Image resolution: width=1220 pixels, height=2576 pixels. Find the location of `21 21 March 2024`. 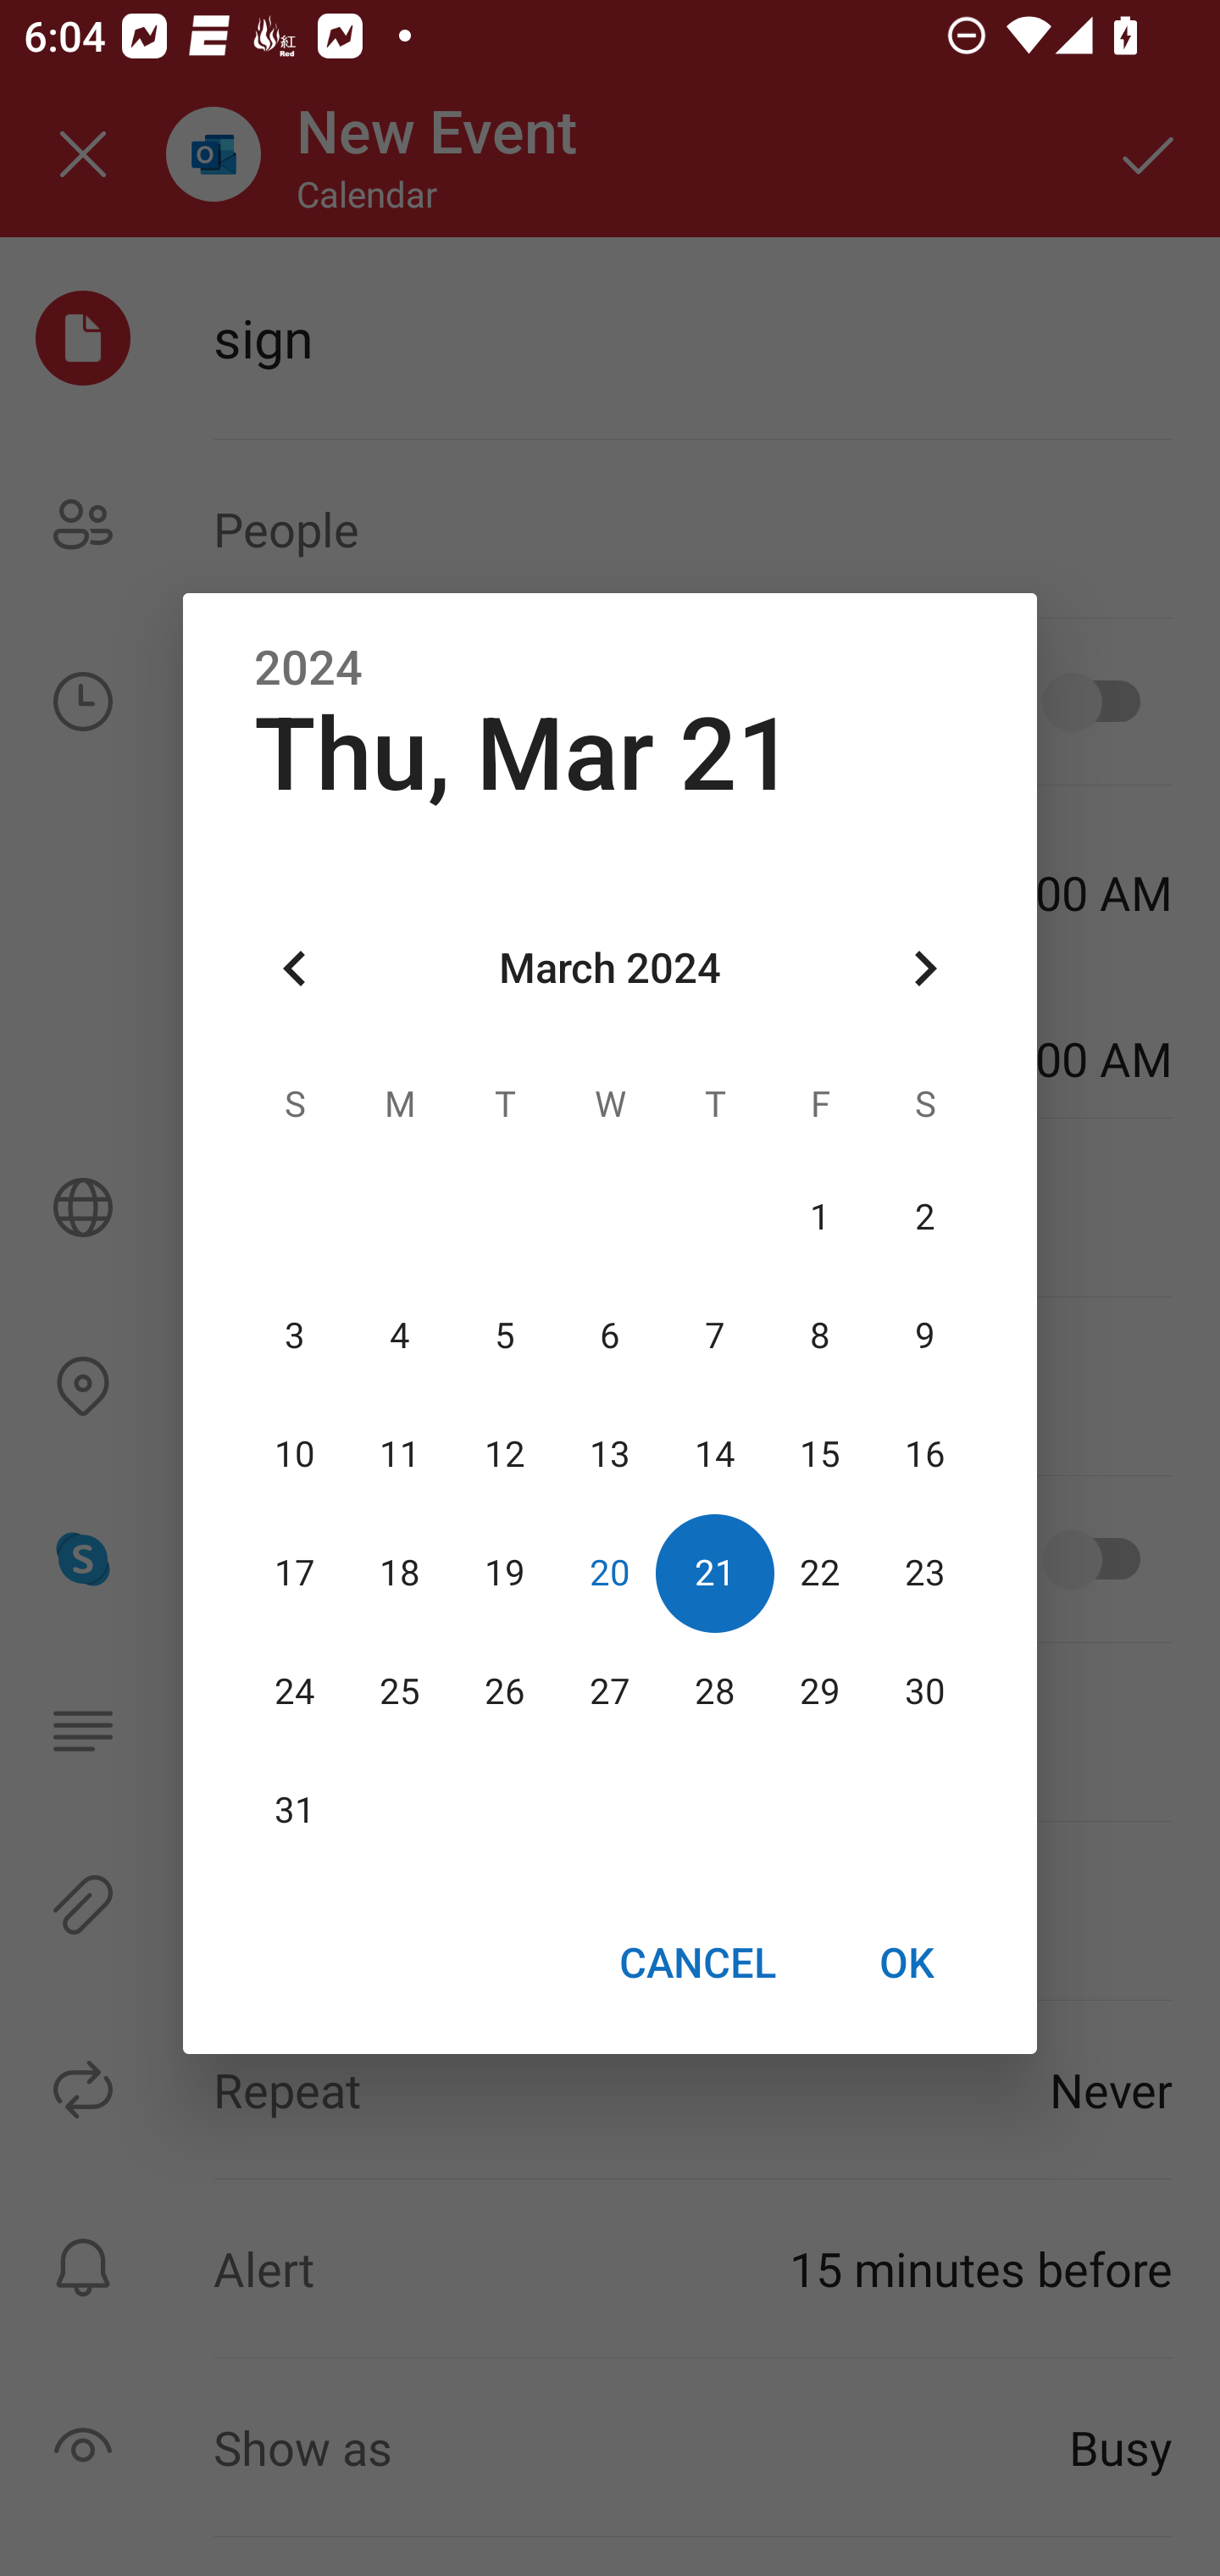

21 21 March 2024 is located at coordinates (714, 1574).